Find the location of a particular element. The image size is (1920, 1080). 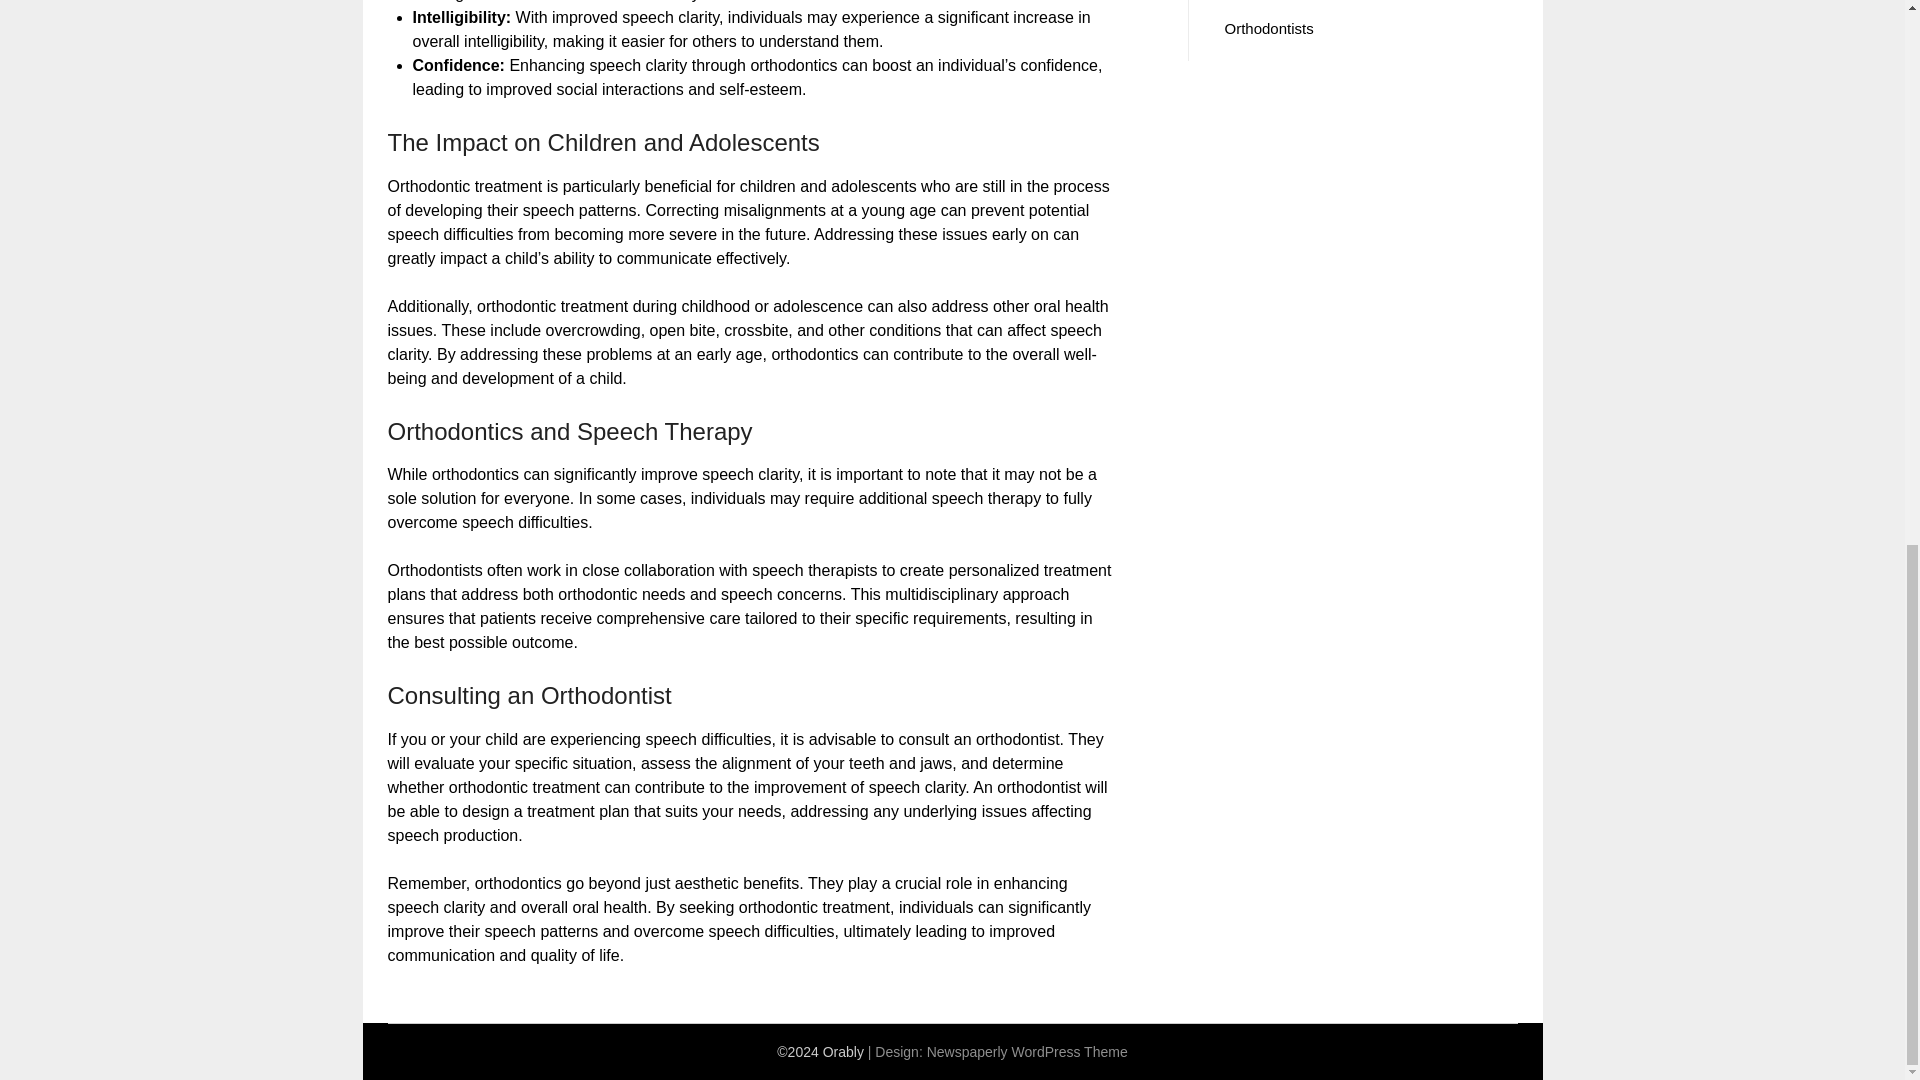

Newspaperly WordPress Theme is located at coordinates (1028, 1052).